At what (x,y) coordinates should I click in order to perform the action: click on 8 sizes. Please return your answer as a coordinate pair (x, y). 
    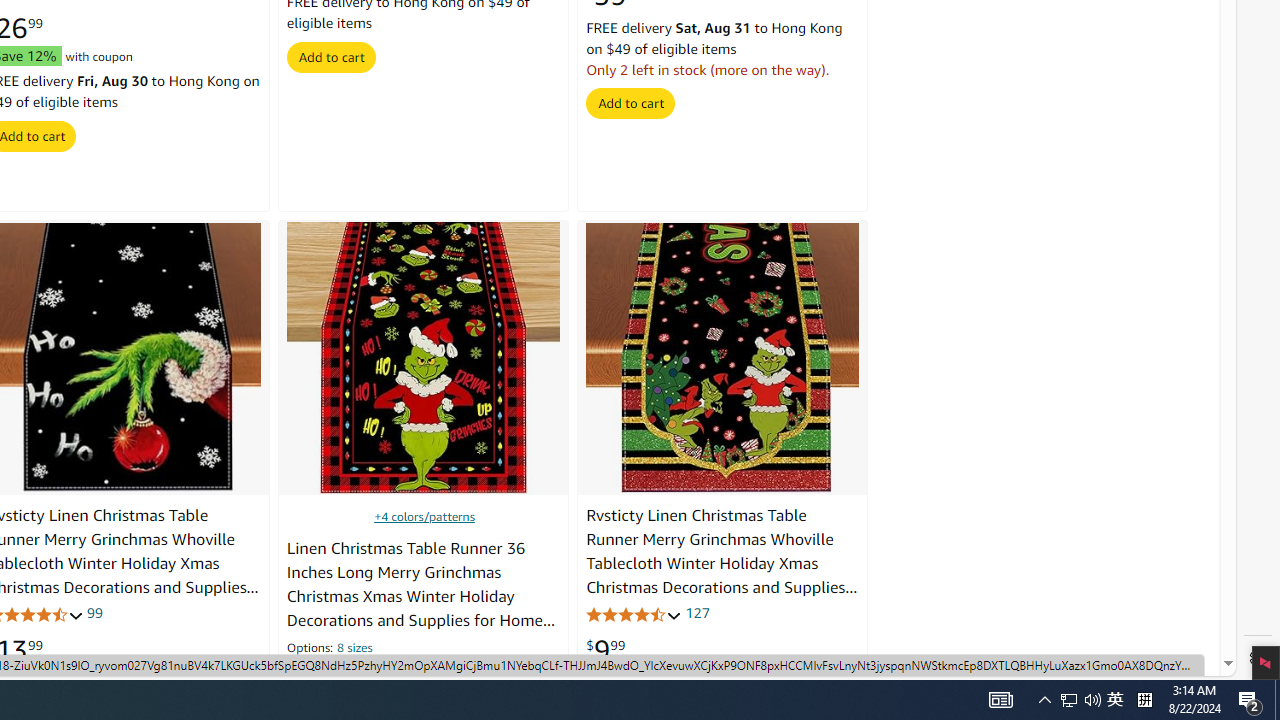
    Looking at the image, I should click on (354, 650).